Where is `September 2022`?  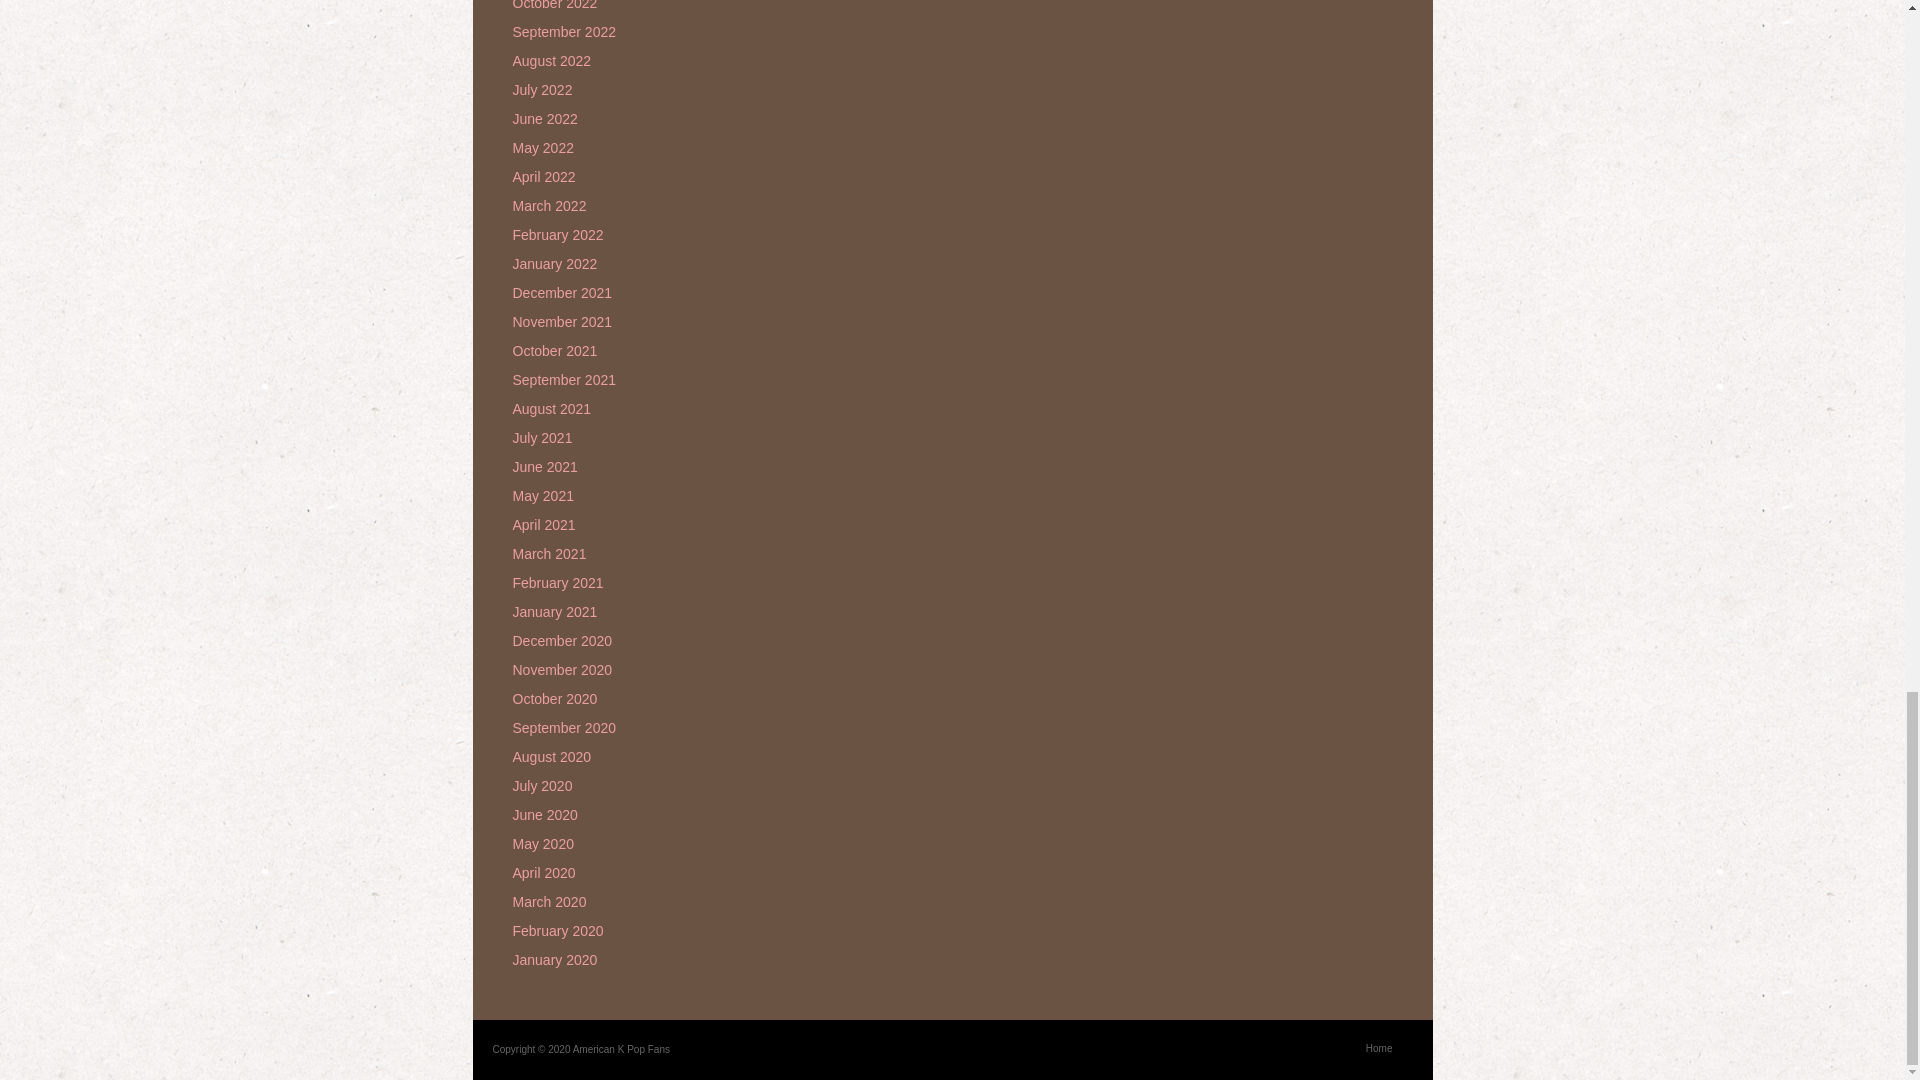 September 2022 is located at coordinates (564, 31).